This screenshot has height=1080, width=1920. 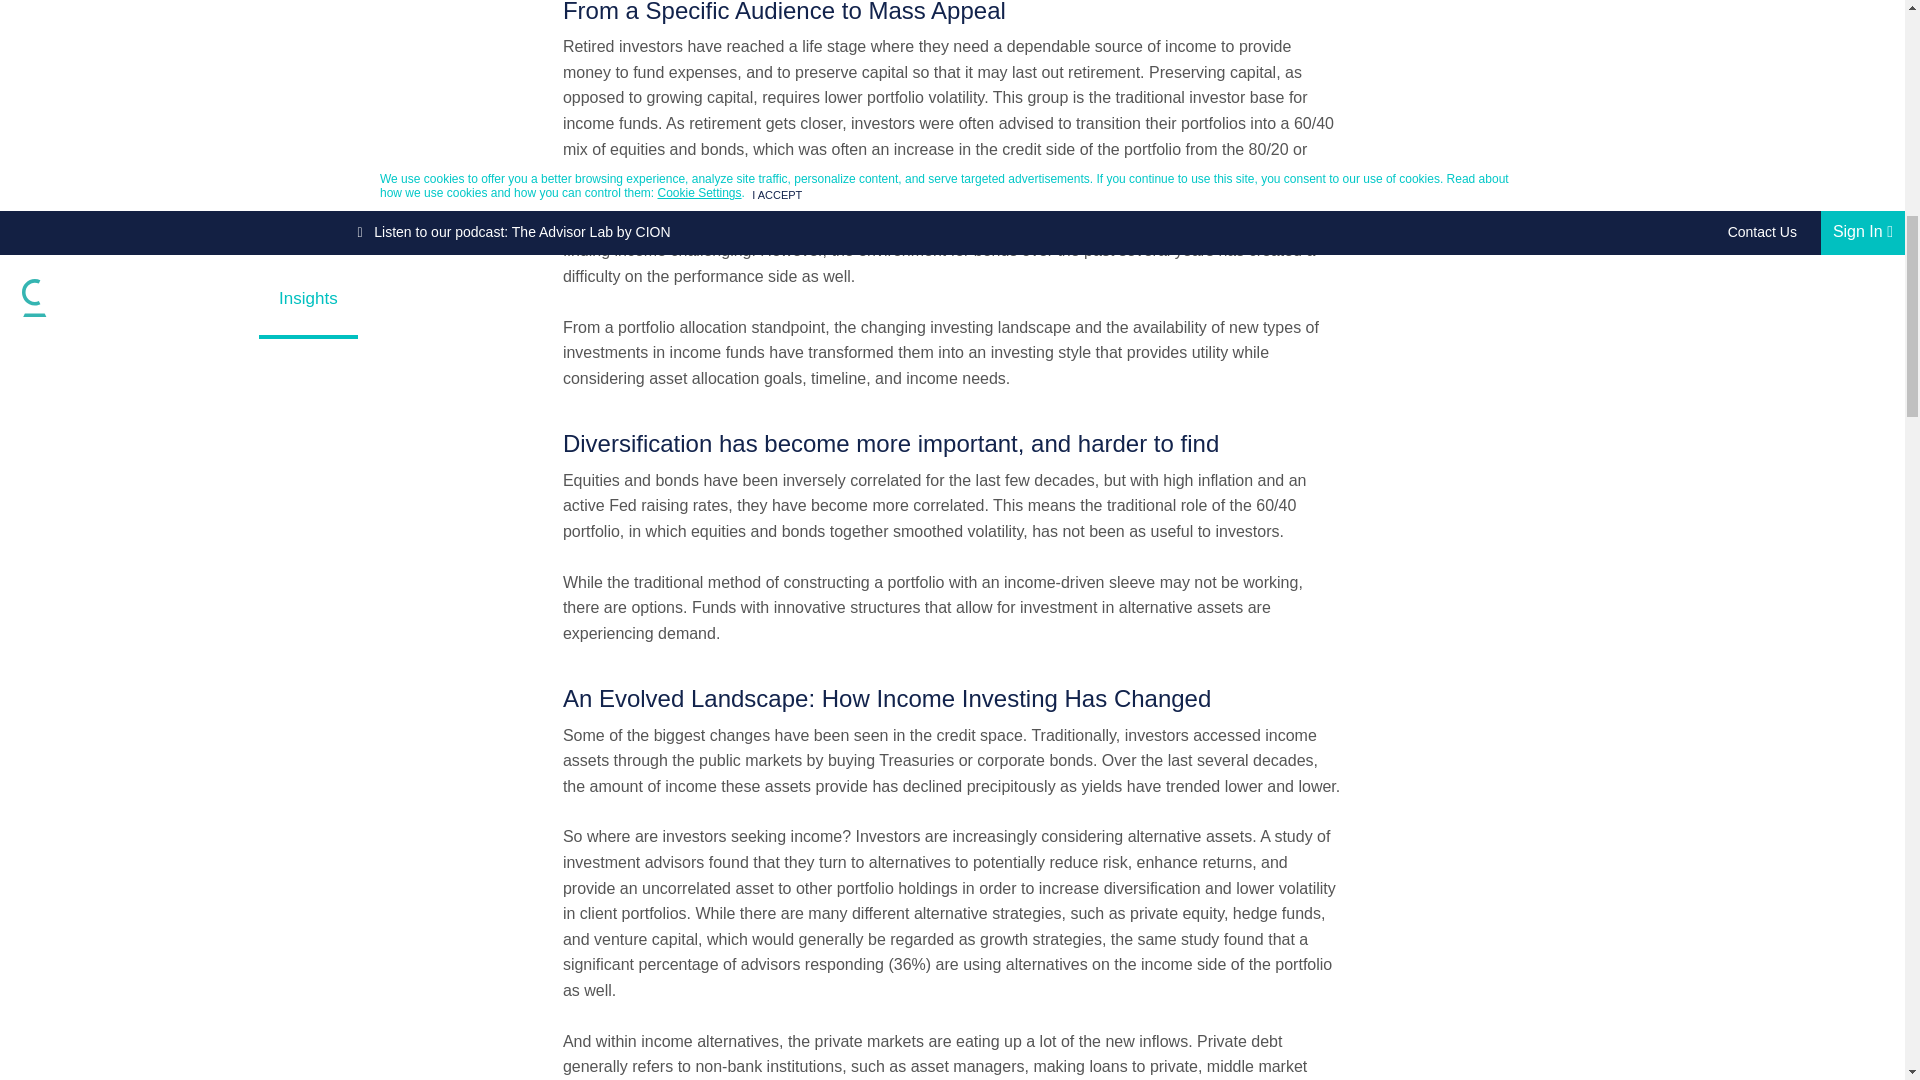 I want to click on Page 1, so click(x=952, y=354).